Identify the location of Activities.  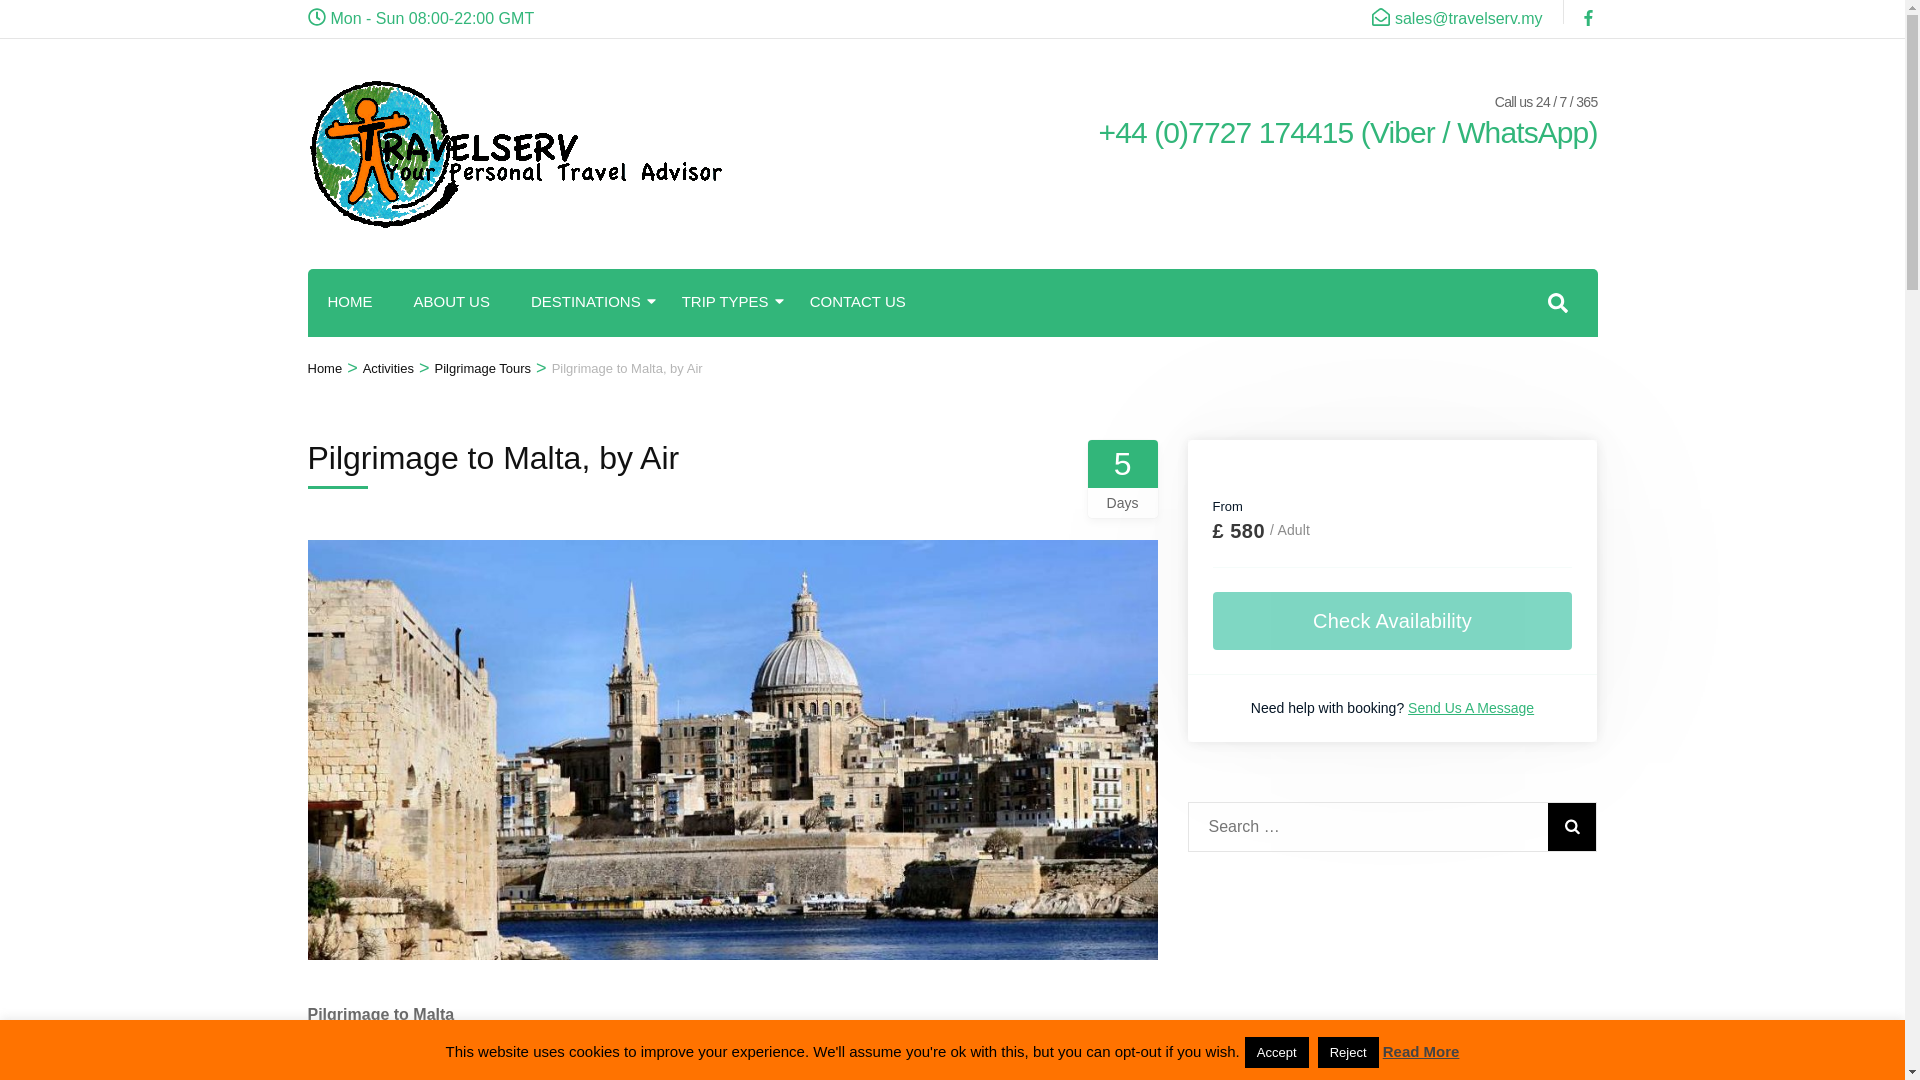
(388, 368).